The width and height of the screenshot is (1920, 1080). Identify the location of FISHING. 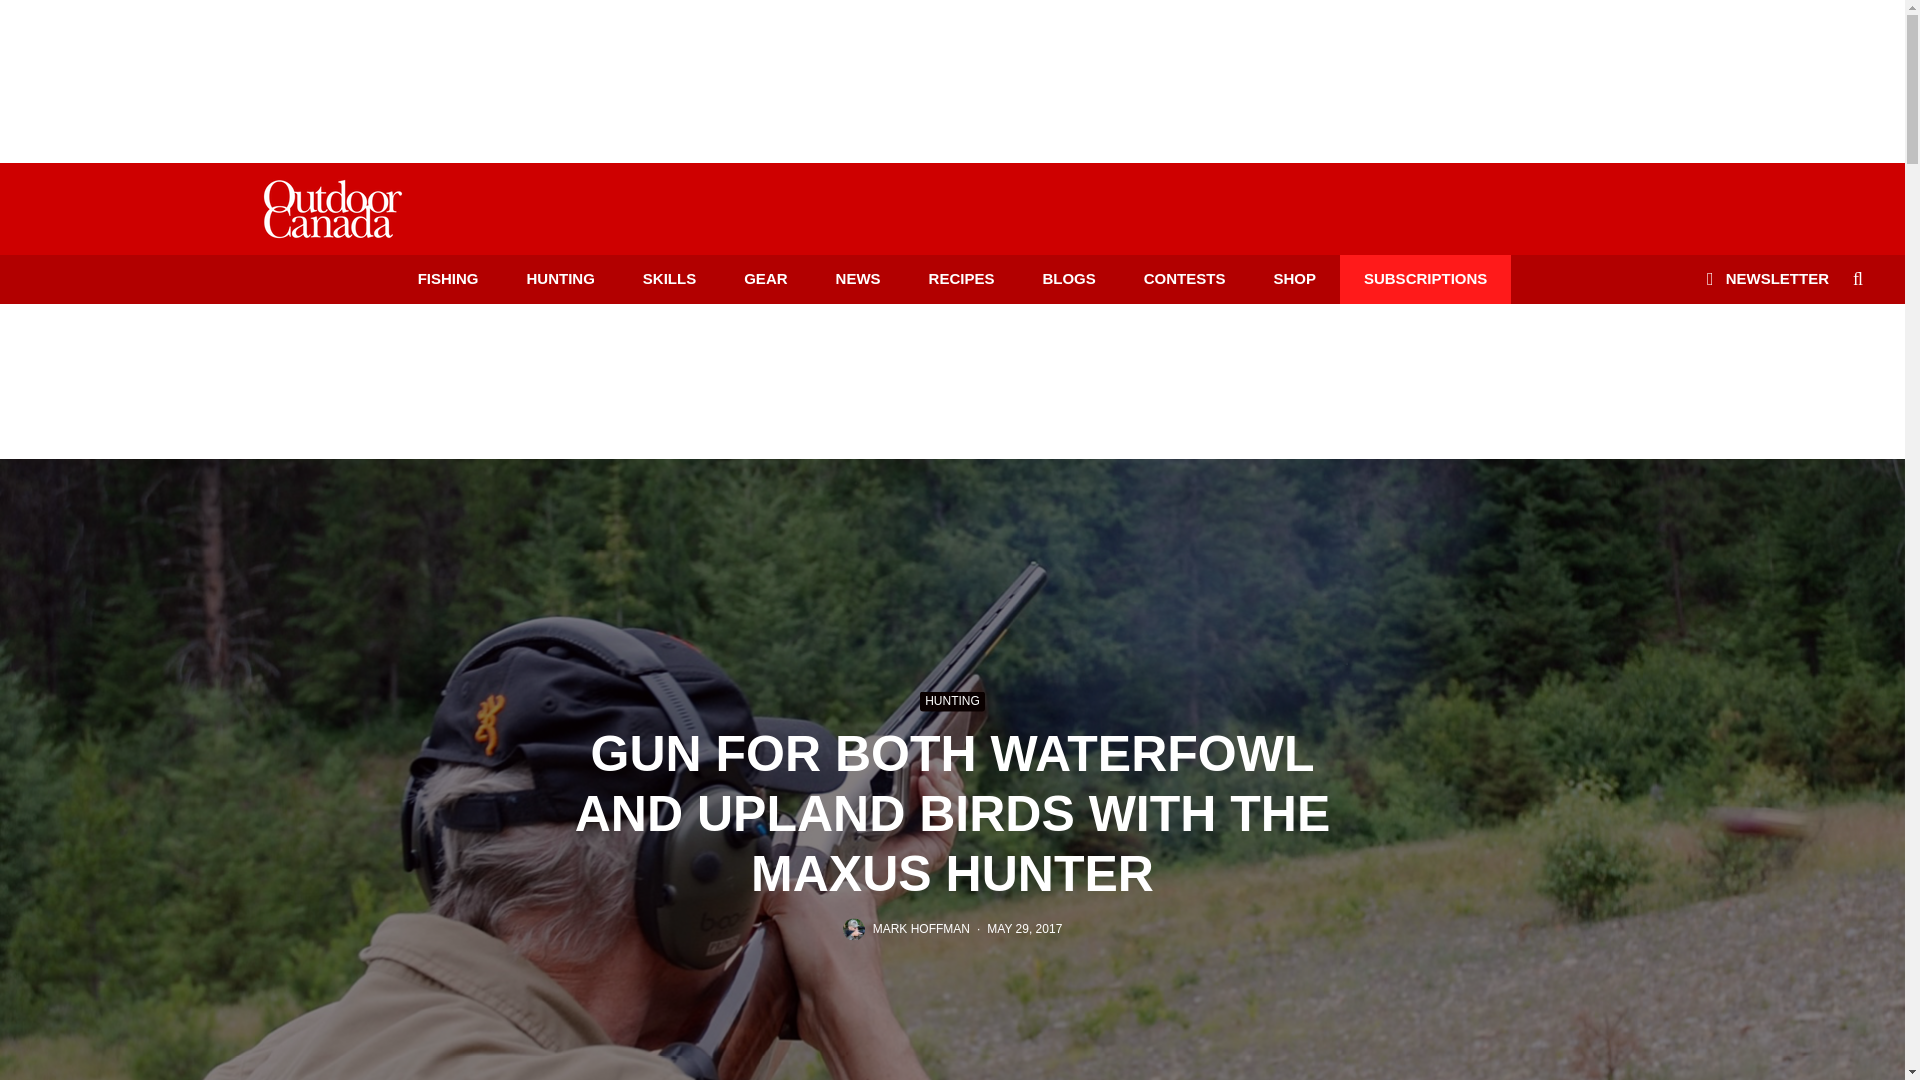
(448, 278).